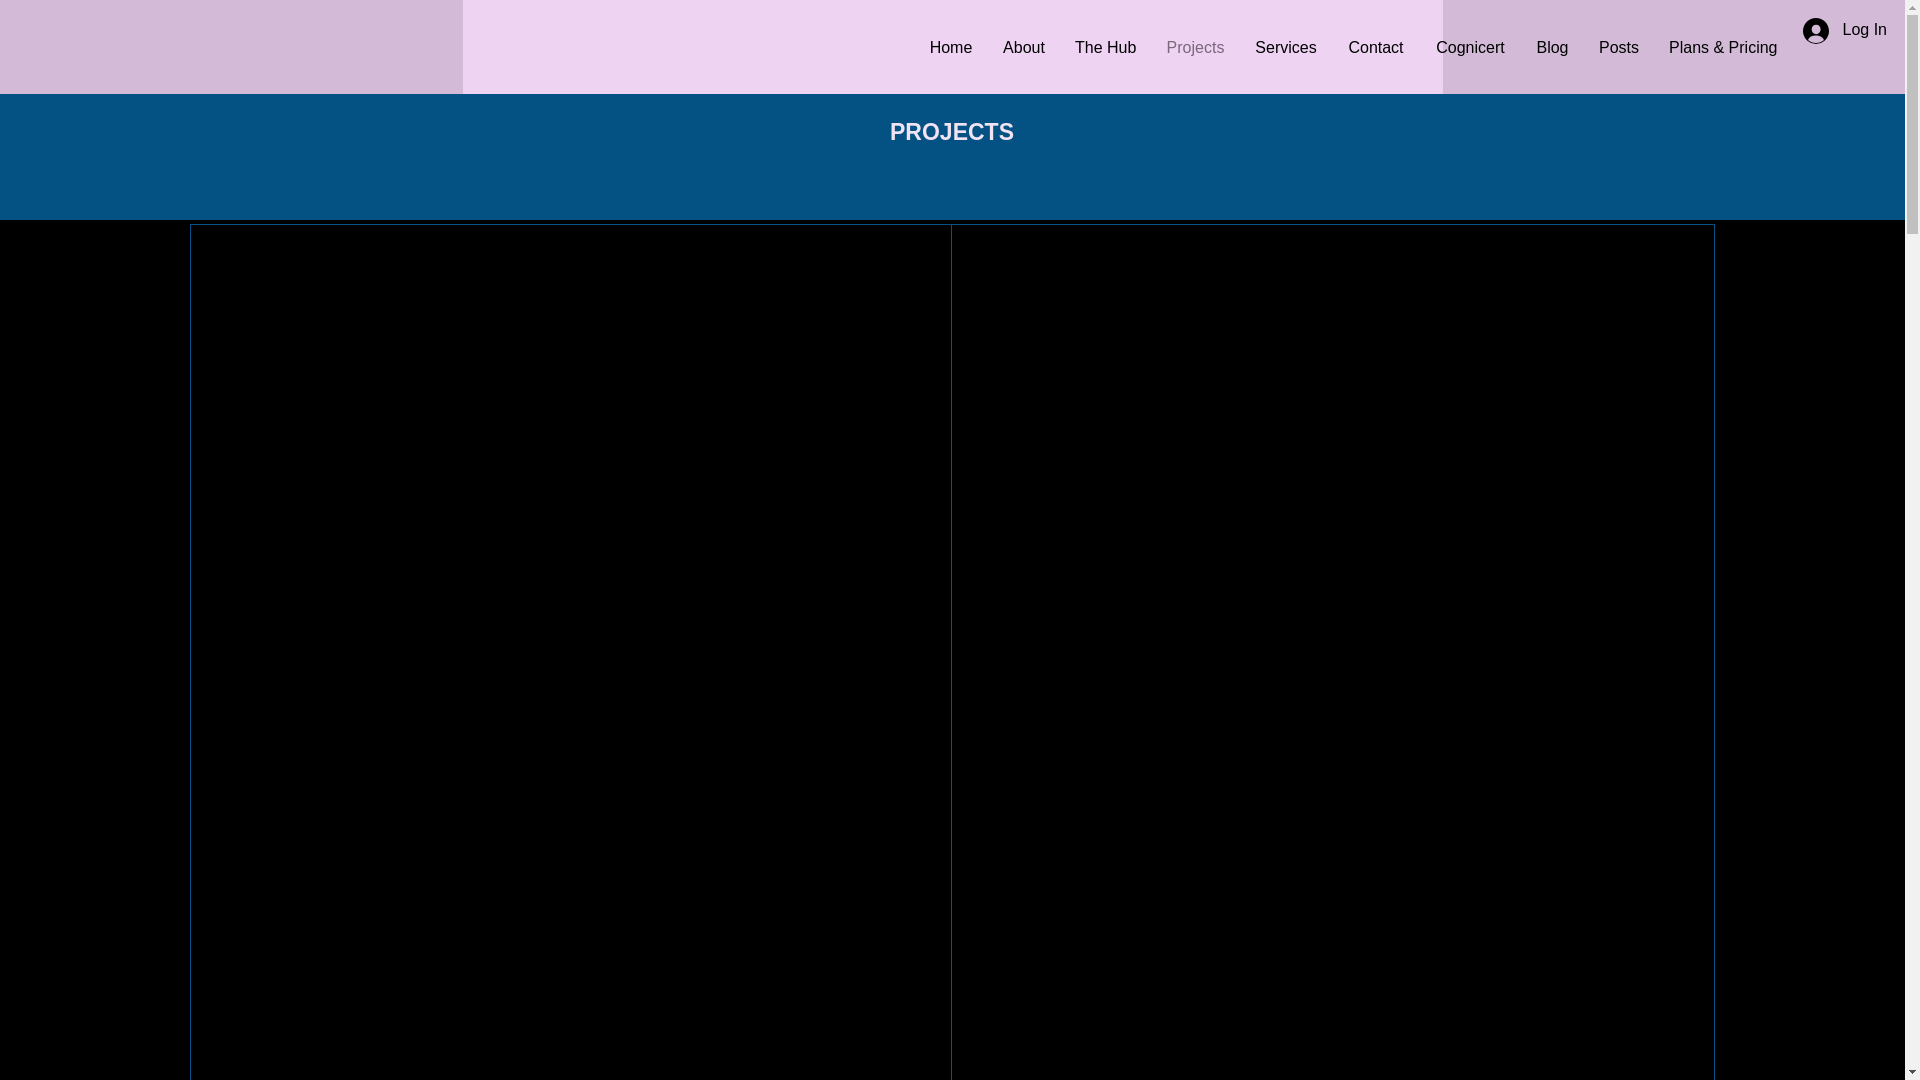  Describe the element at coordinates (950, 47) in the screenshot. I see `Home` at that location.